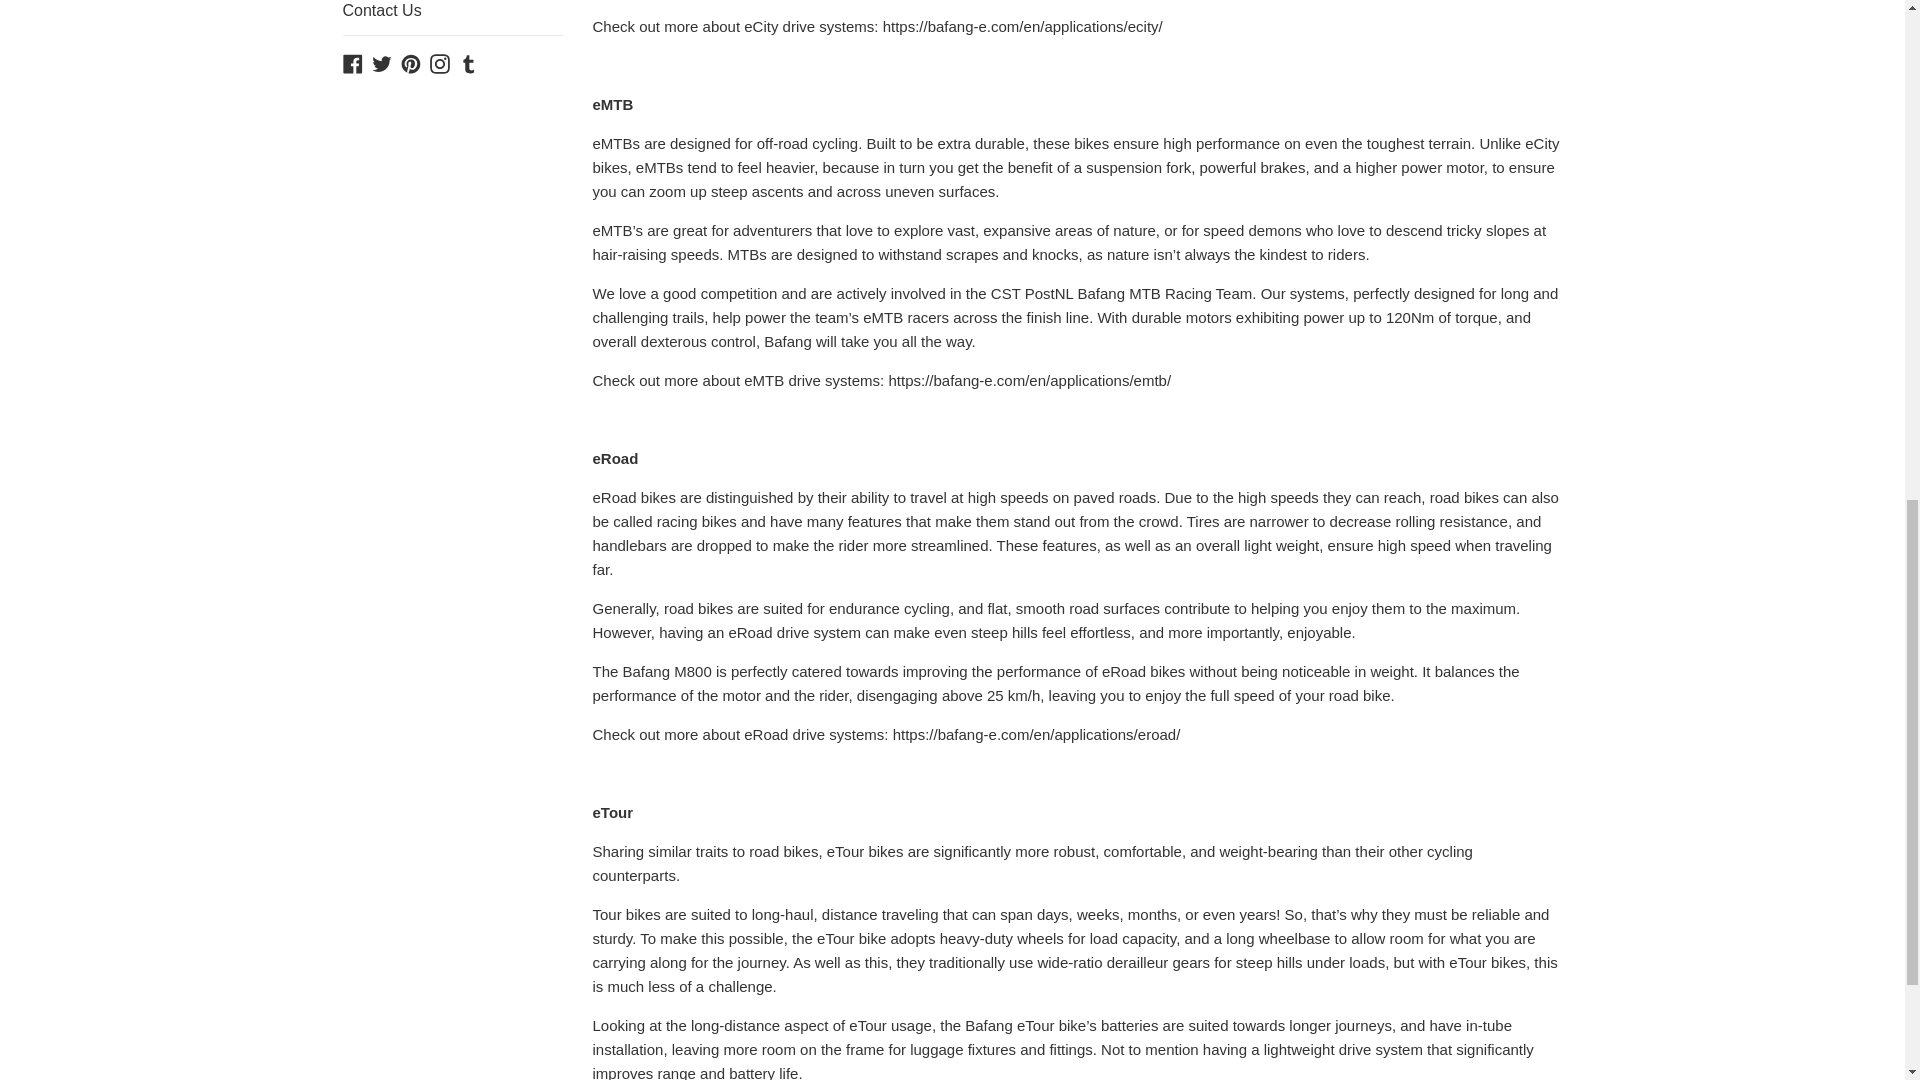  Describe the element at coordinates (352, 62) in the screenshot. I see `E Smart Way  on Facebook` at that location.